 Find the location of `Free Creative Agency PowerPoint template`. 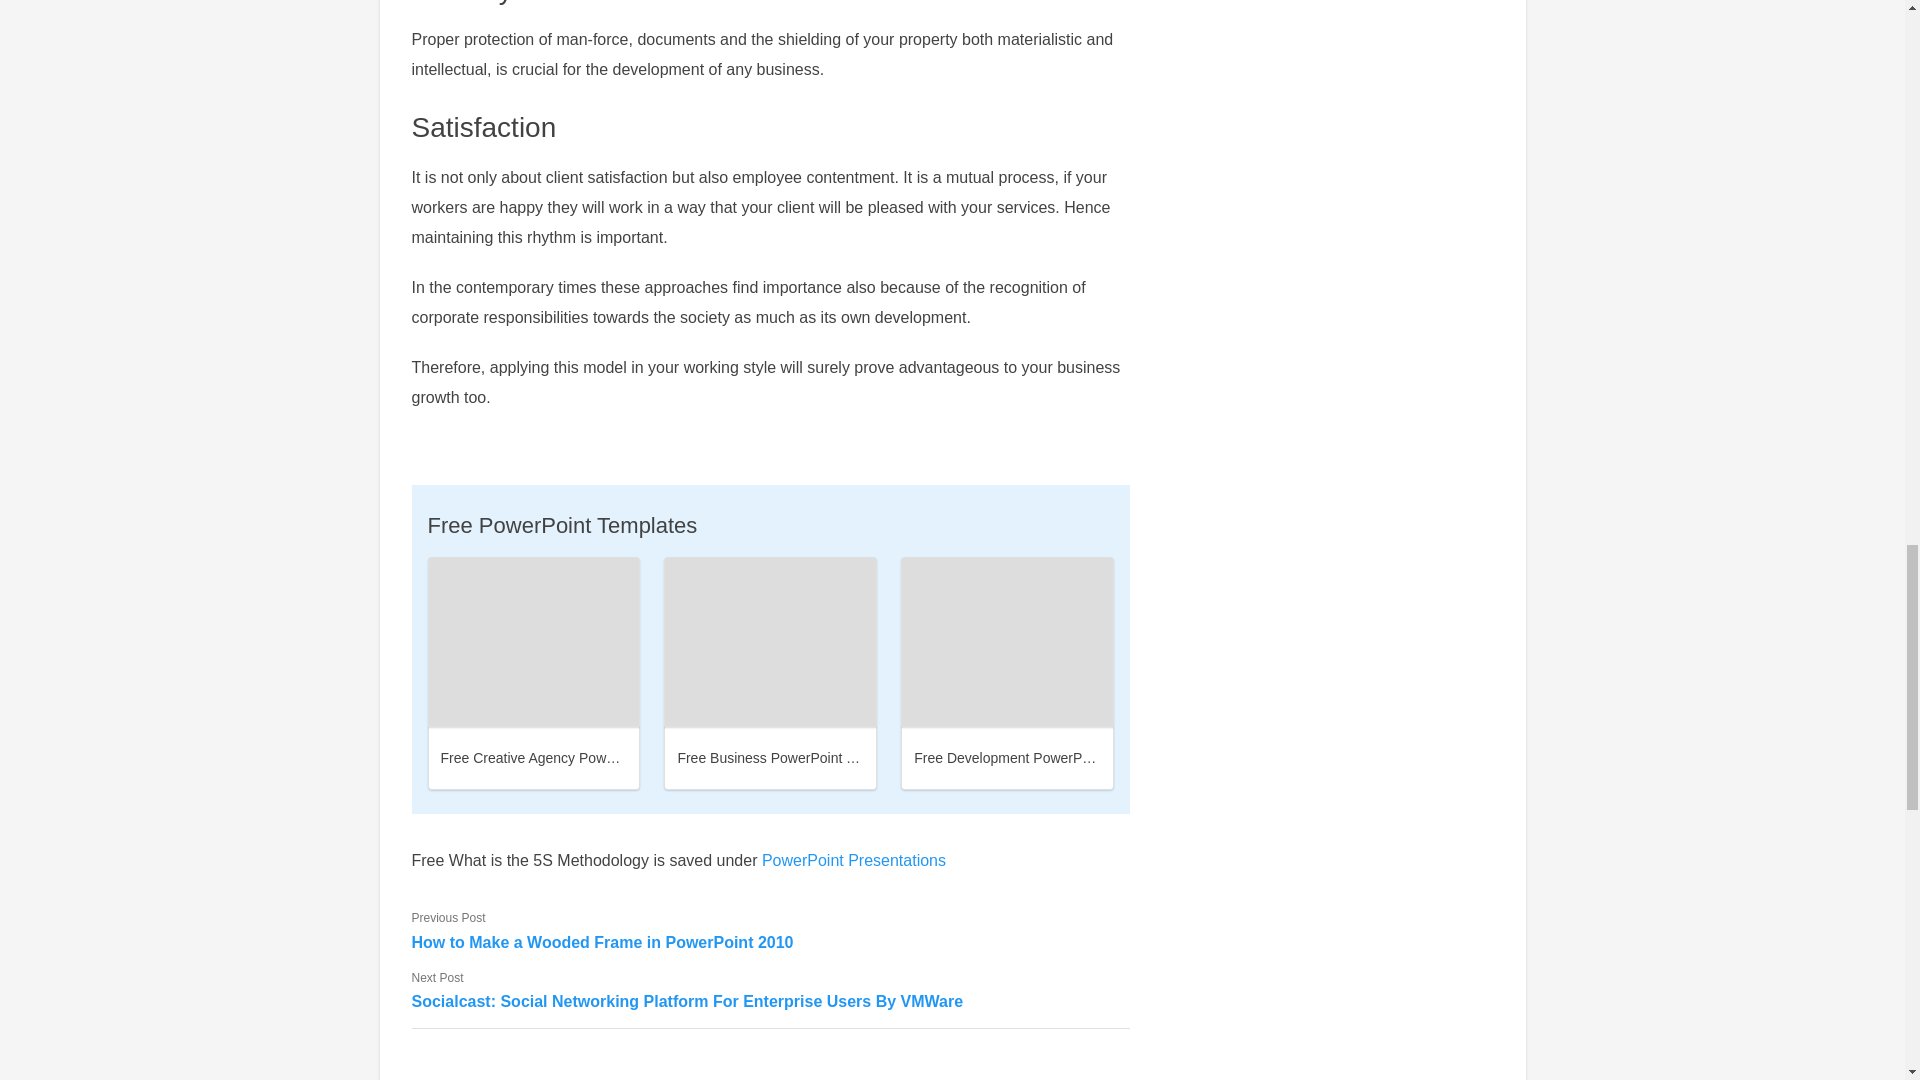

Free Creative Agency PowerPoint template is located at coordinates (574, 757).